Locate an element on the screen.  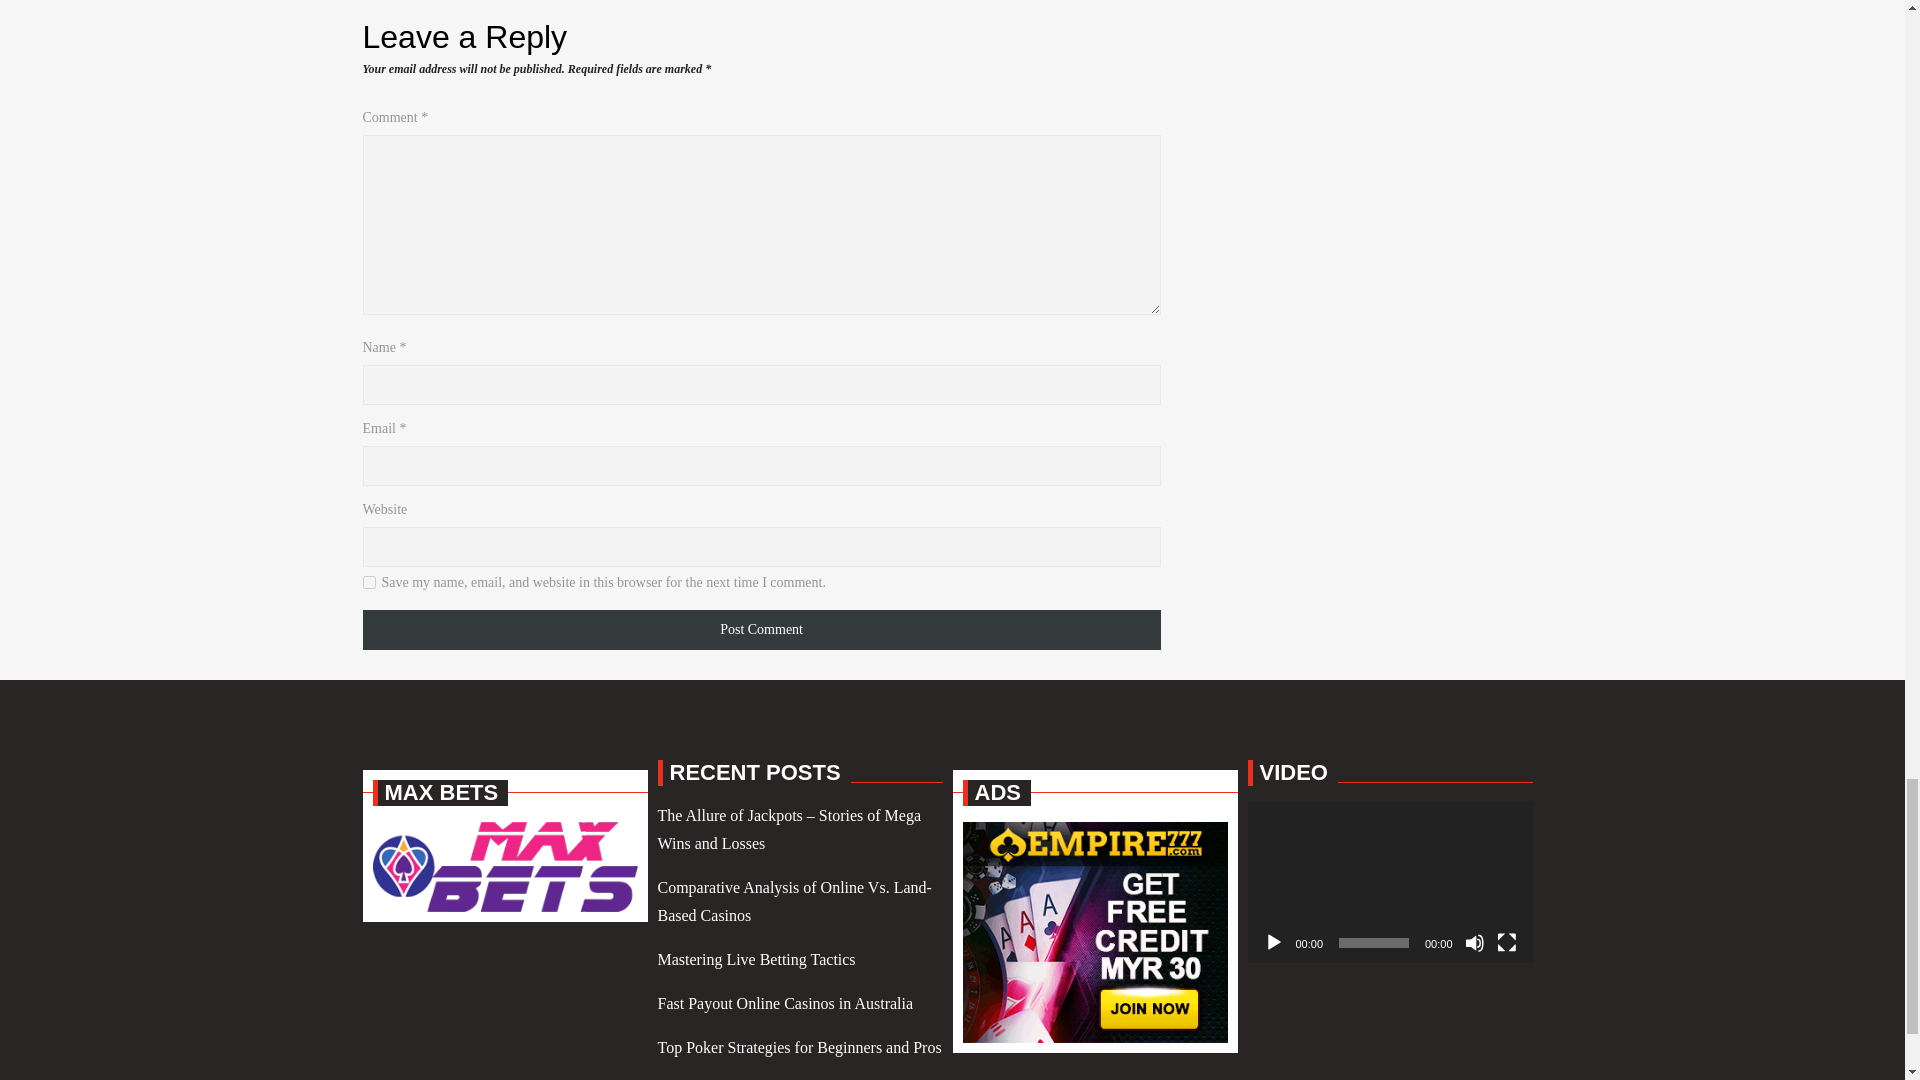
Mute is located at coordinates (1474, 942).